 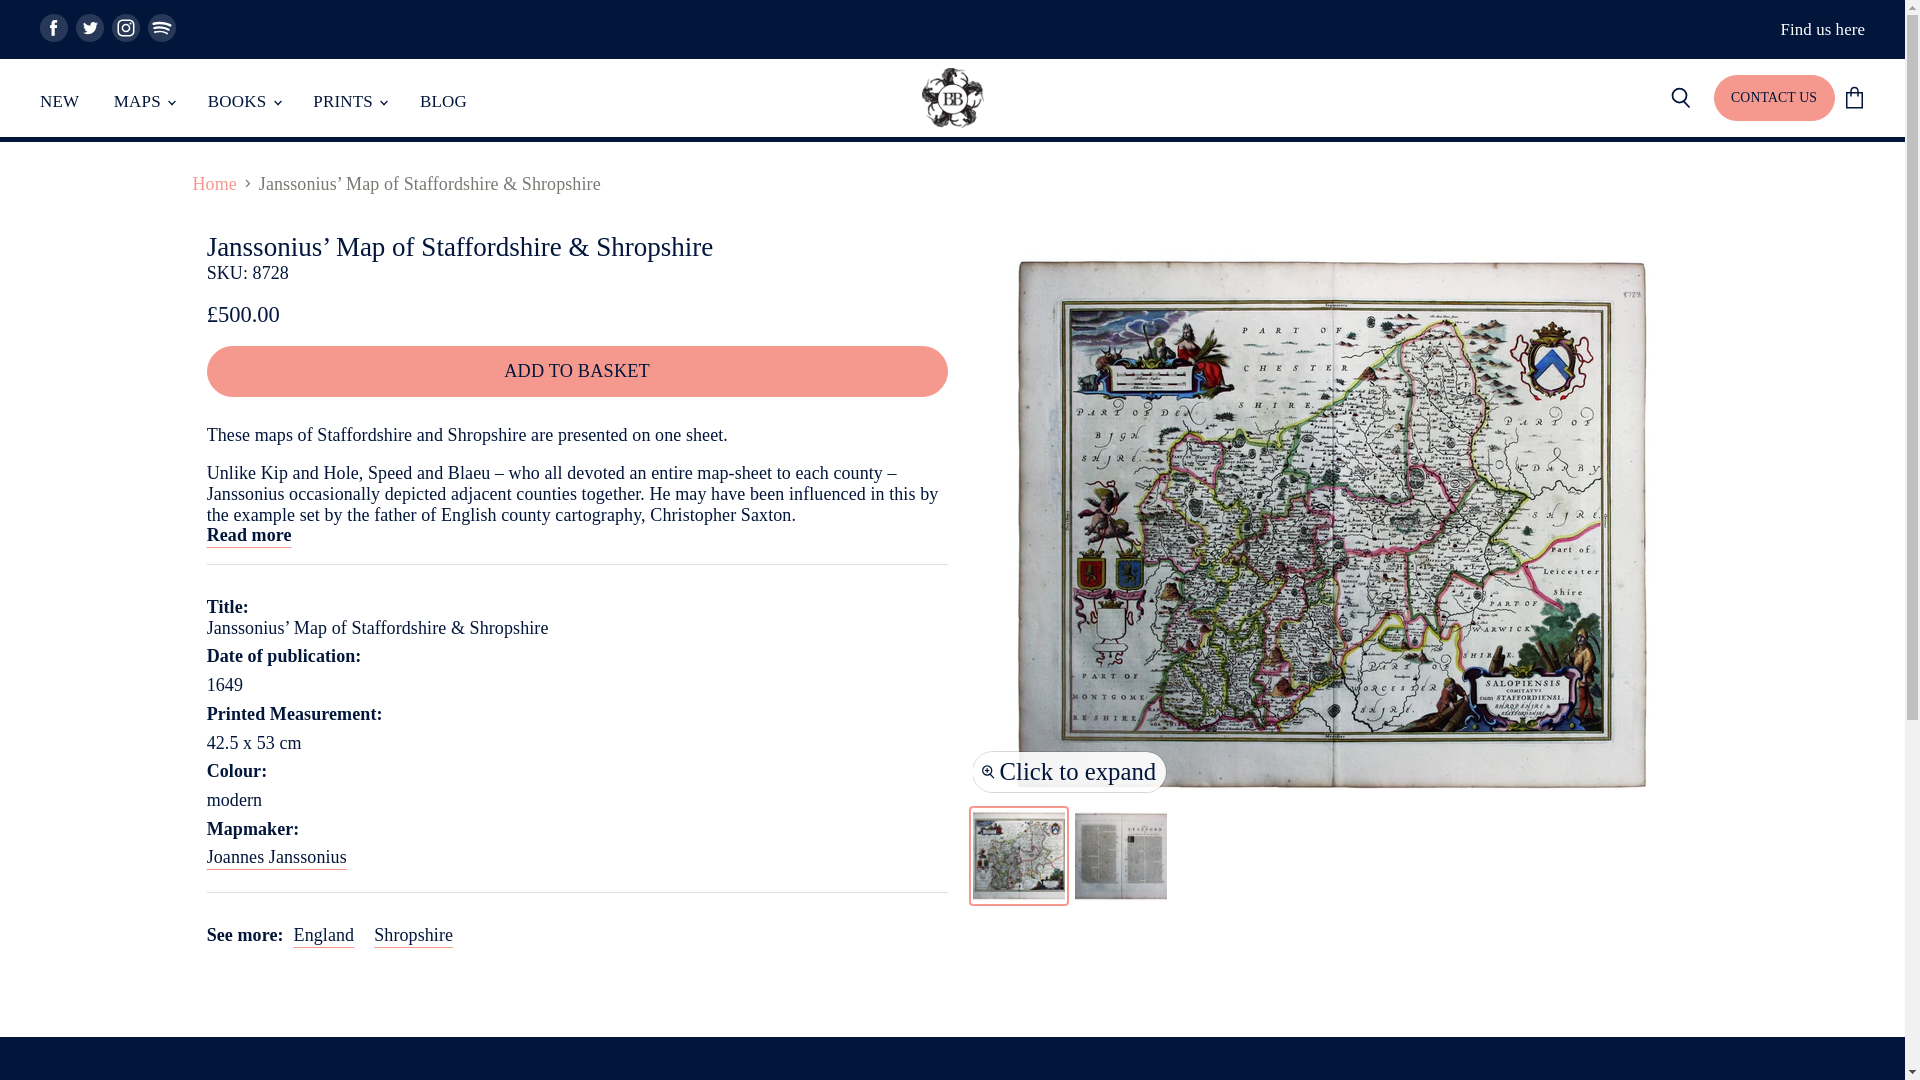 What do you see at coordinates (1822, 29) in the screenshot?
I see `Find us here` at bounding box center [1822, 29].